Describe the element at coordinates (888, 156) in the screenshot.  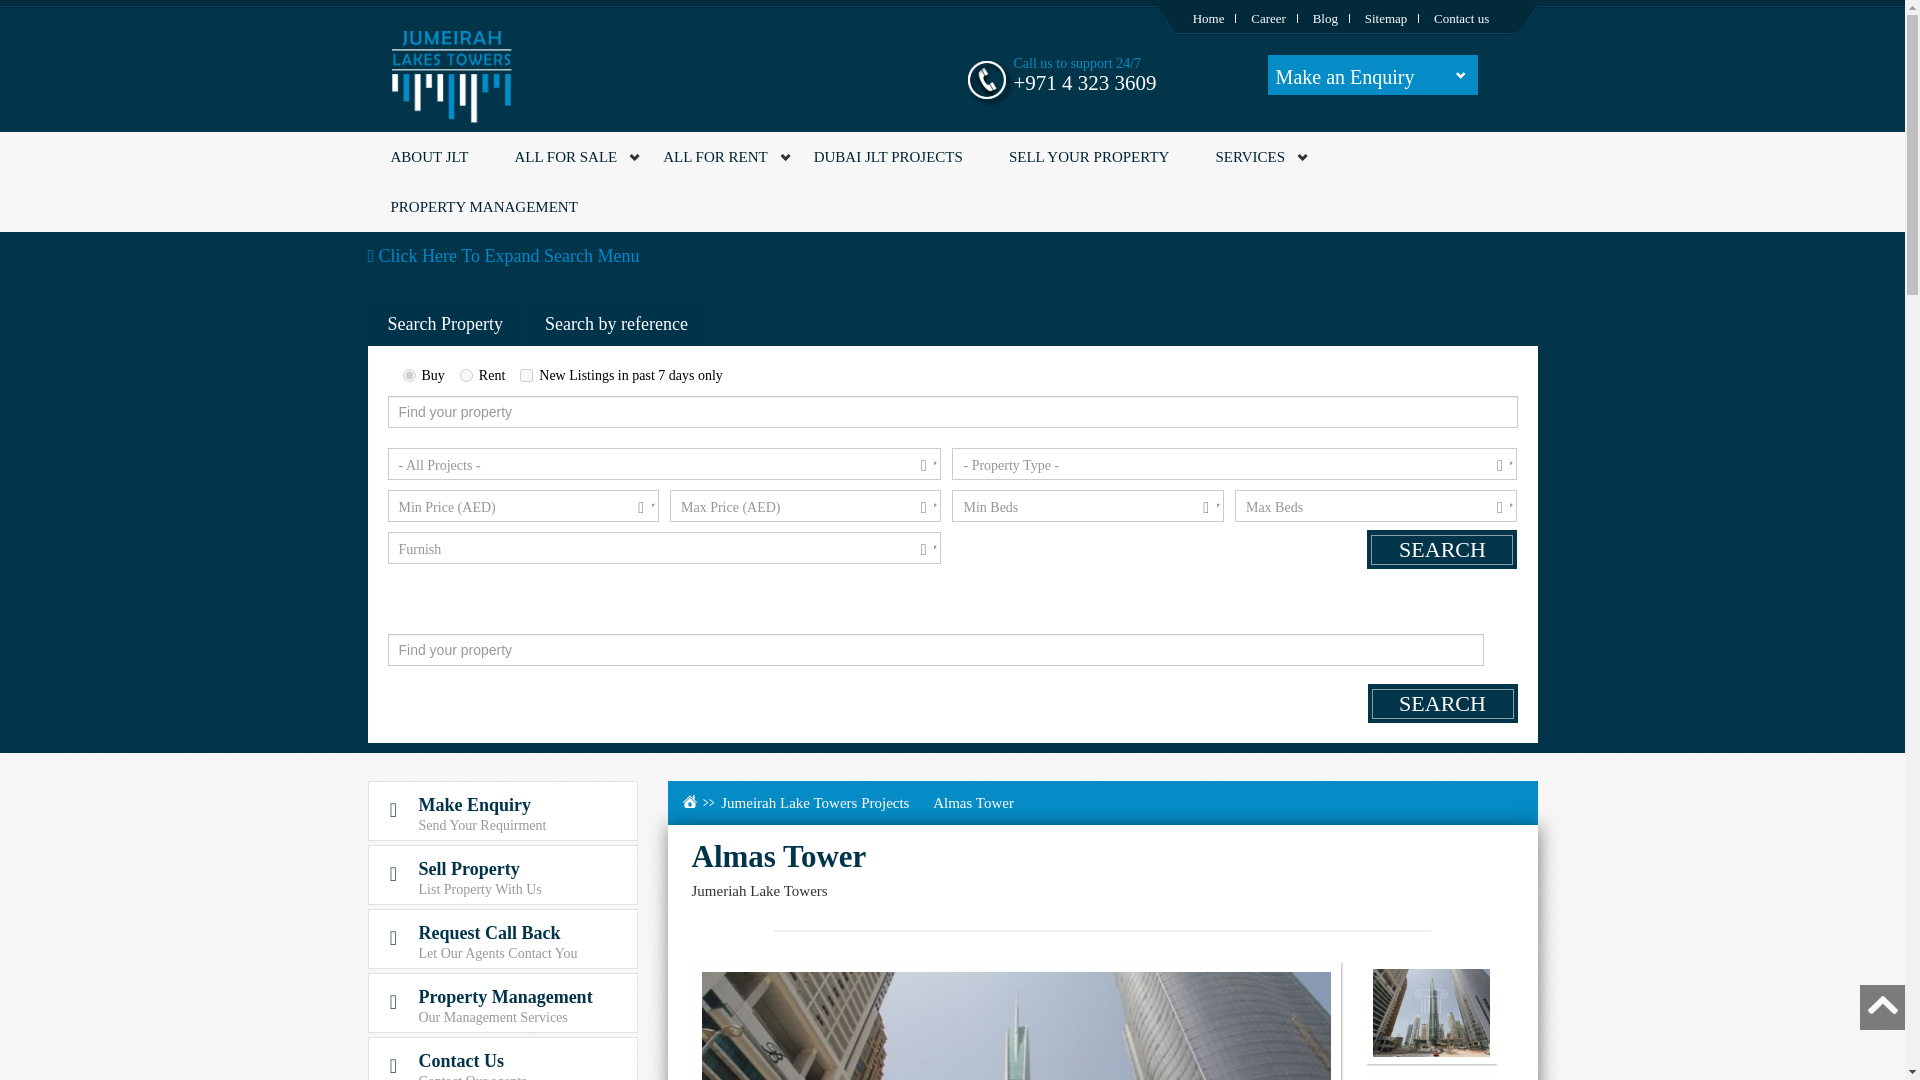
I see `JLT Projects` at that location.